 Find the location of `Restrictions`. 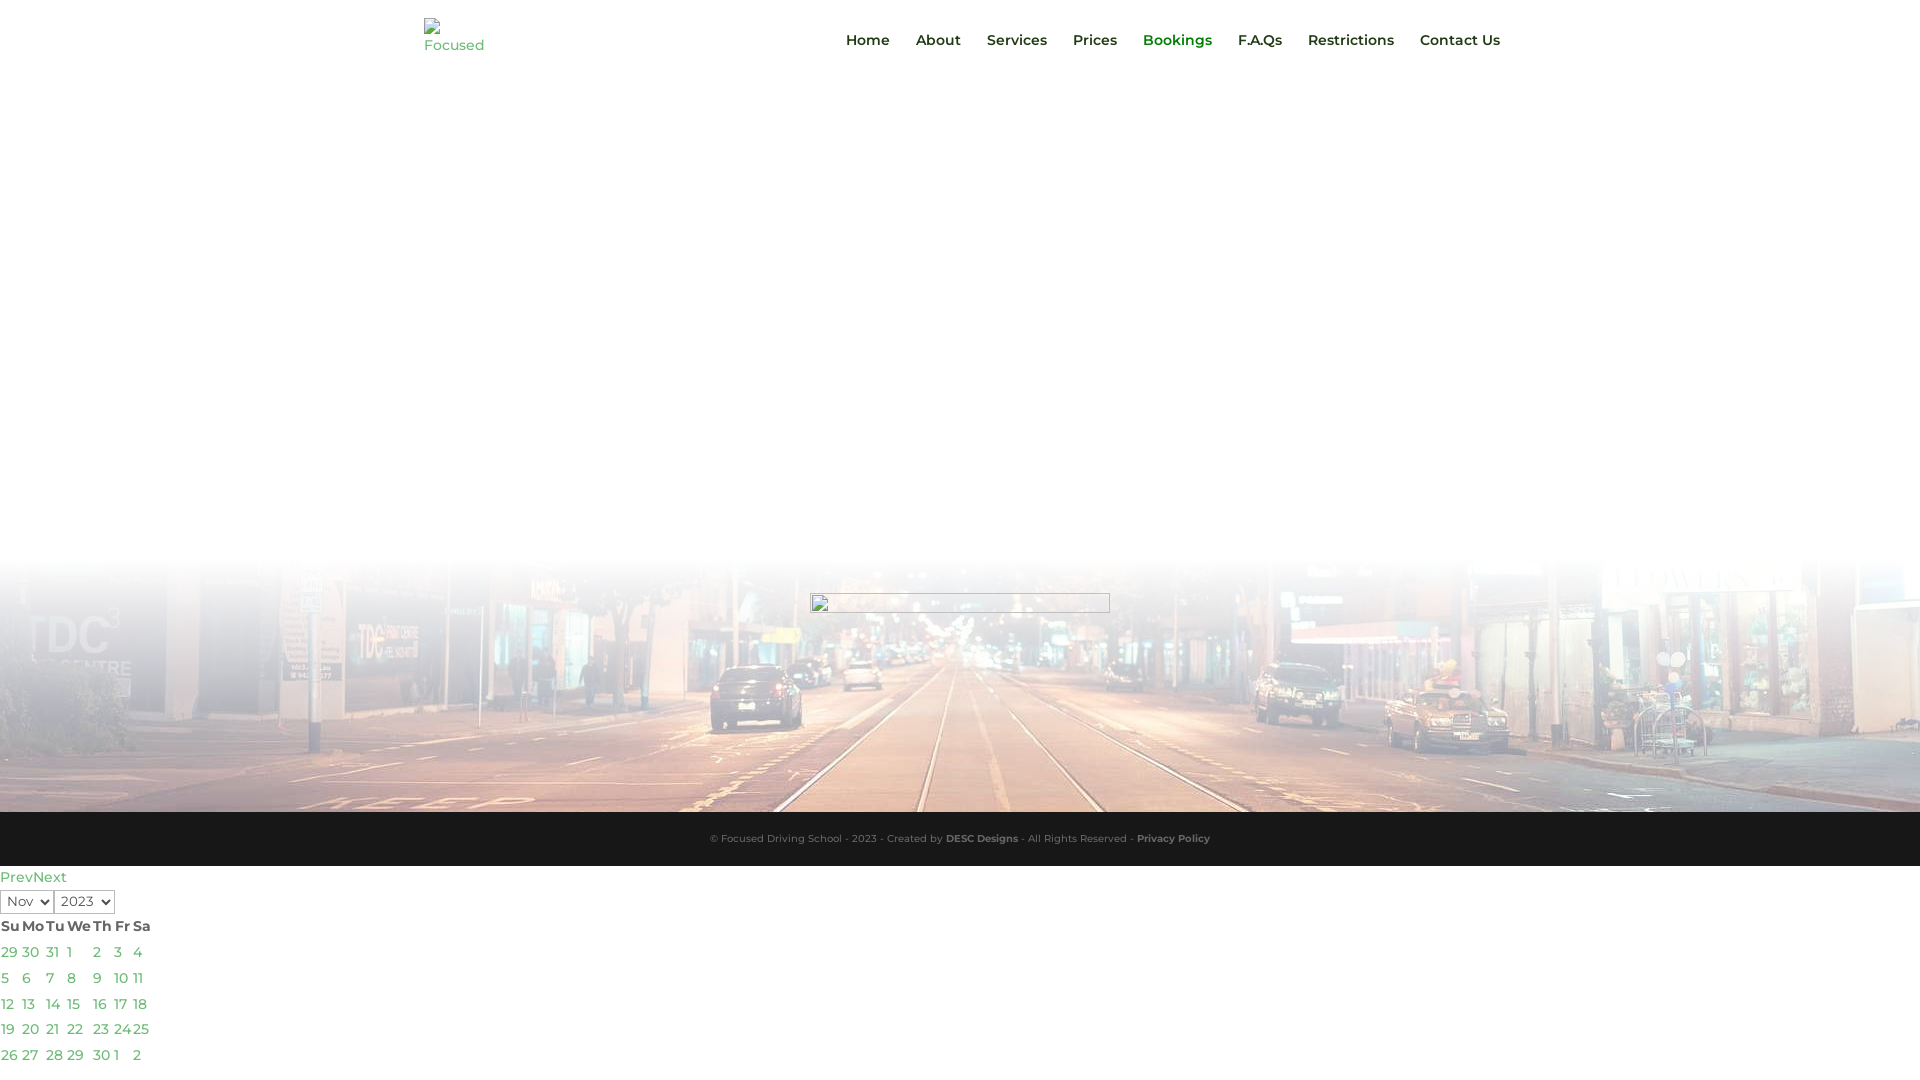

Restrictions is located at coordinates (1351, 56).